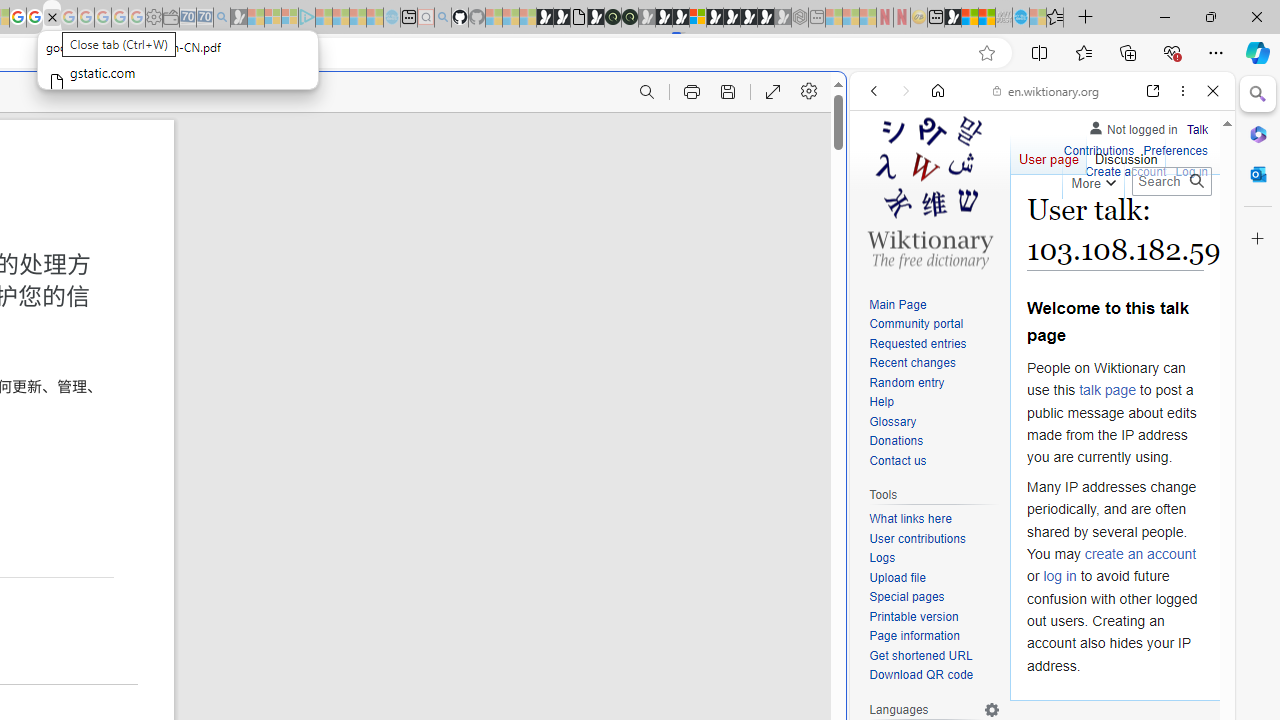 Image resolution: width=1280 pixels, height=720 pixels. I want to click on Microsoft Start - Sleeping, so click(358, 18).